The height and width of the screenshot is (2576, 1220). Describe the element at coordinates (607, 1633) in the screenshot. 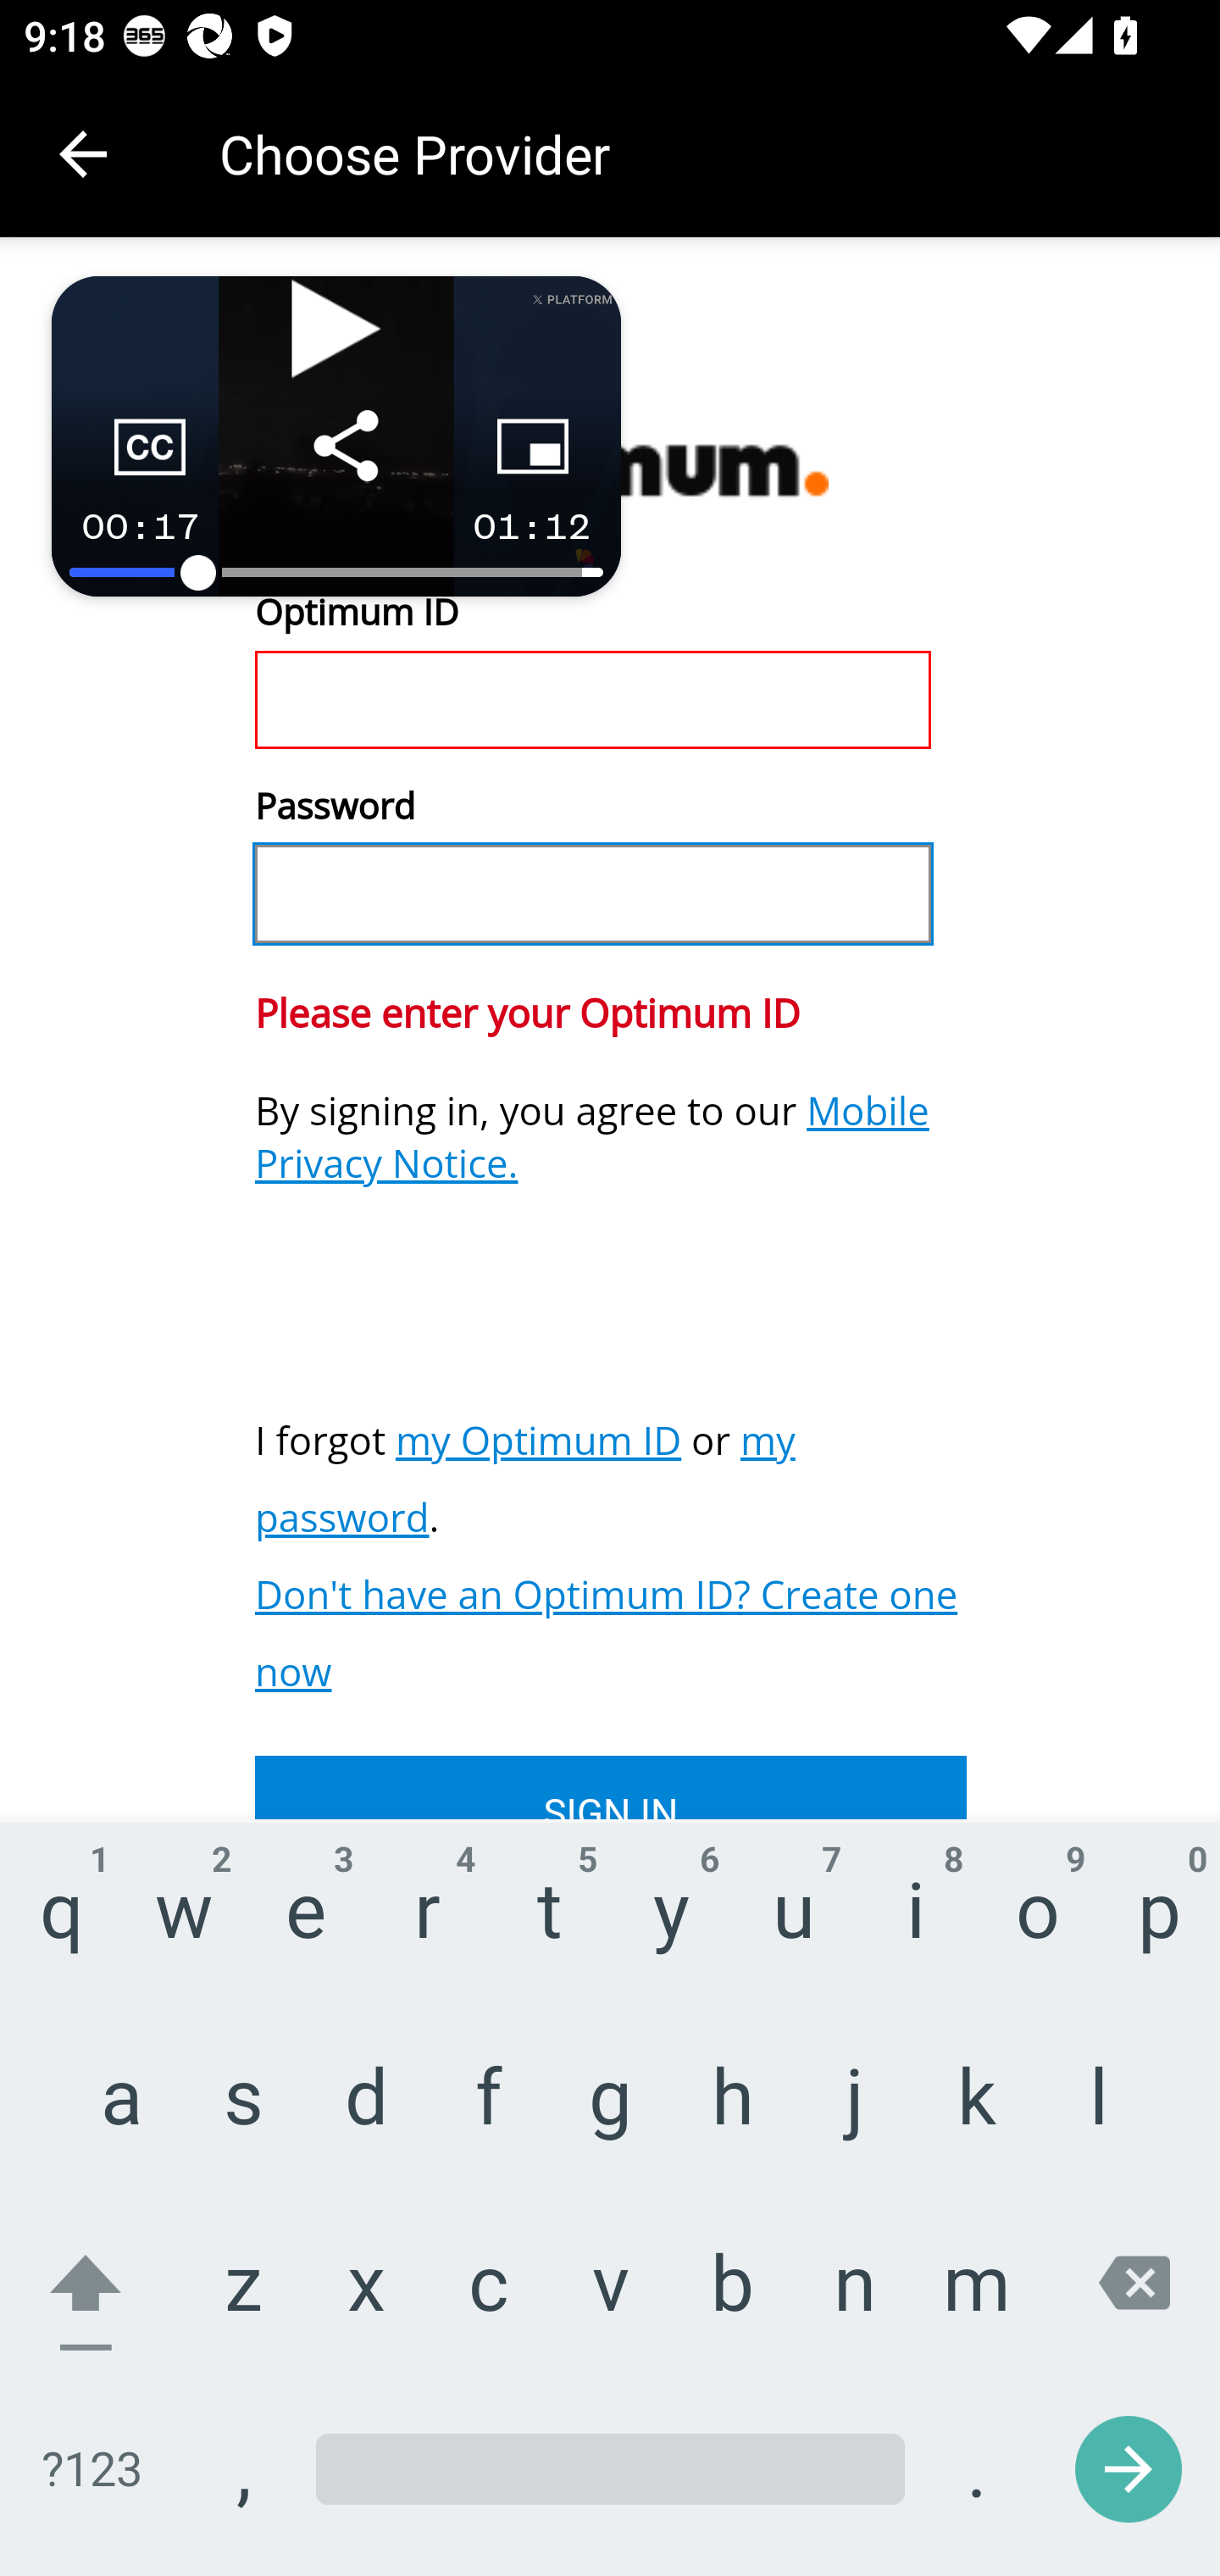

I see `Don't have an Optimum ID? Create one now` at that location.